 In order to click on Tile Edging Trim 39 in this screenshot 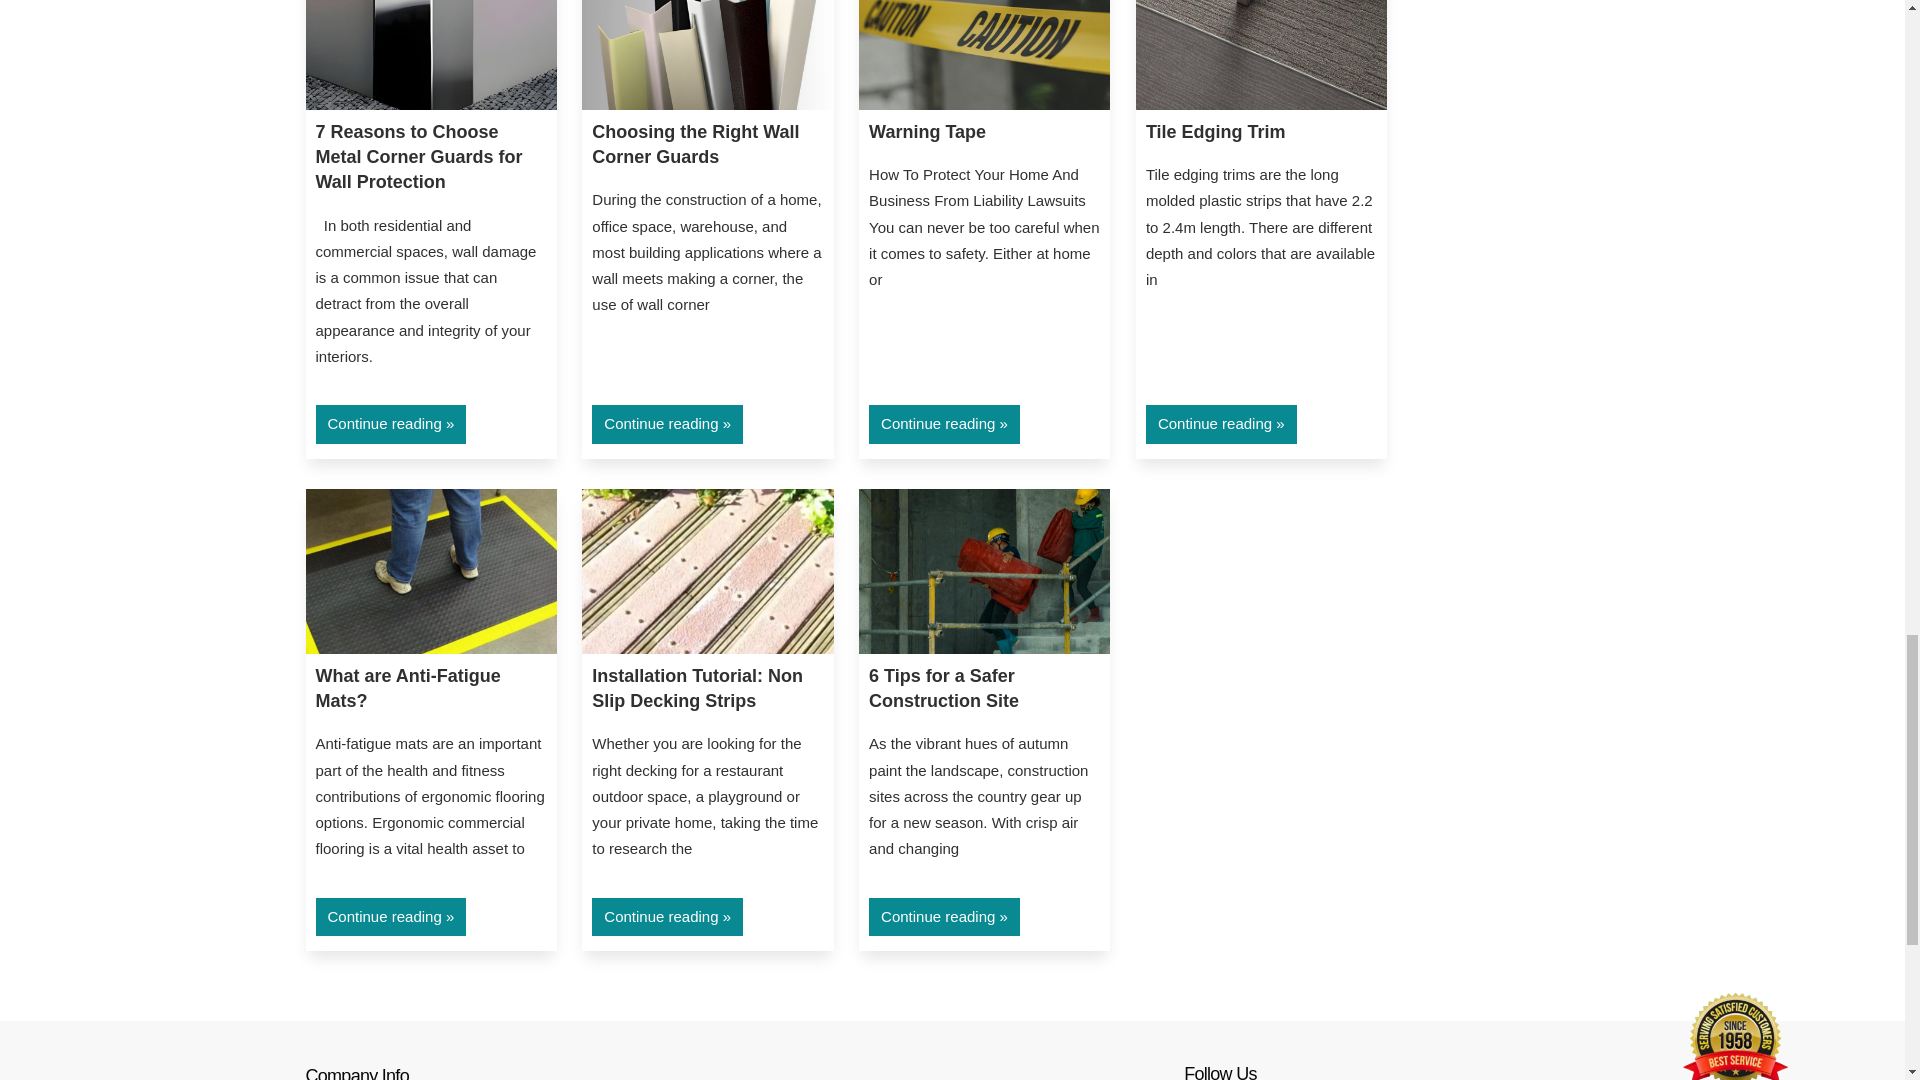, I will do `click(1261, 54)`.